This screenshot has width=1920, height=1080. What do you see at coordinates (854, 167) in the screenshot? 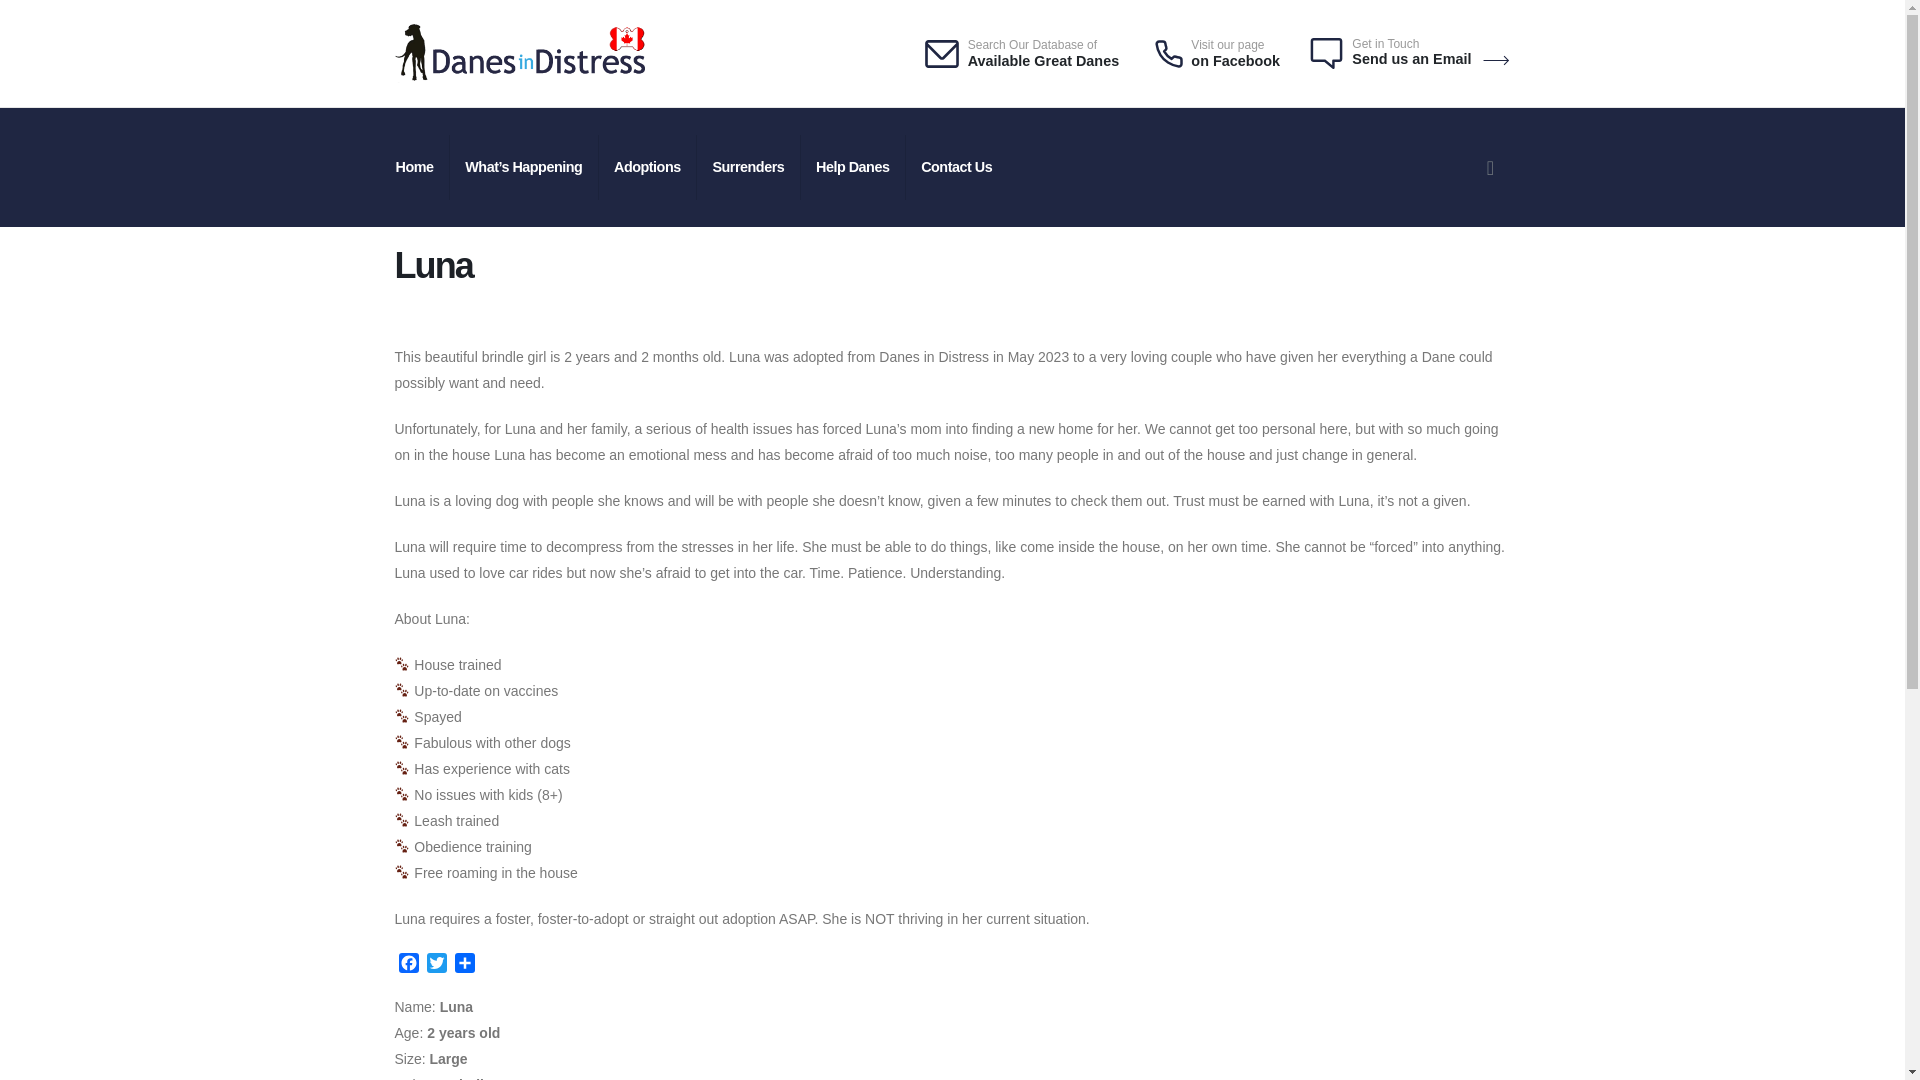
I see `Help Danes` at bounding box center [854, 167].